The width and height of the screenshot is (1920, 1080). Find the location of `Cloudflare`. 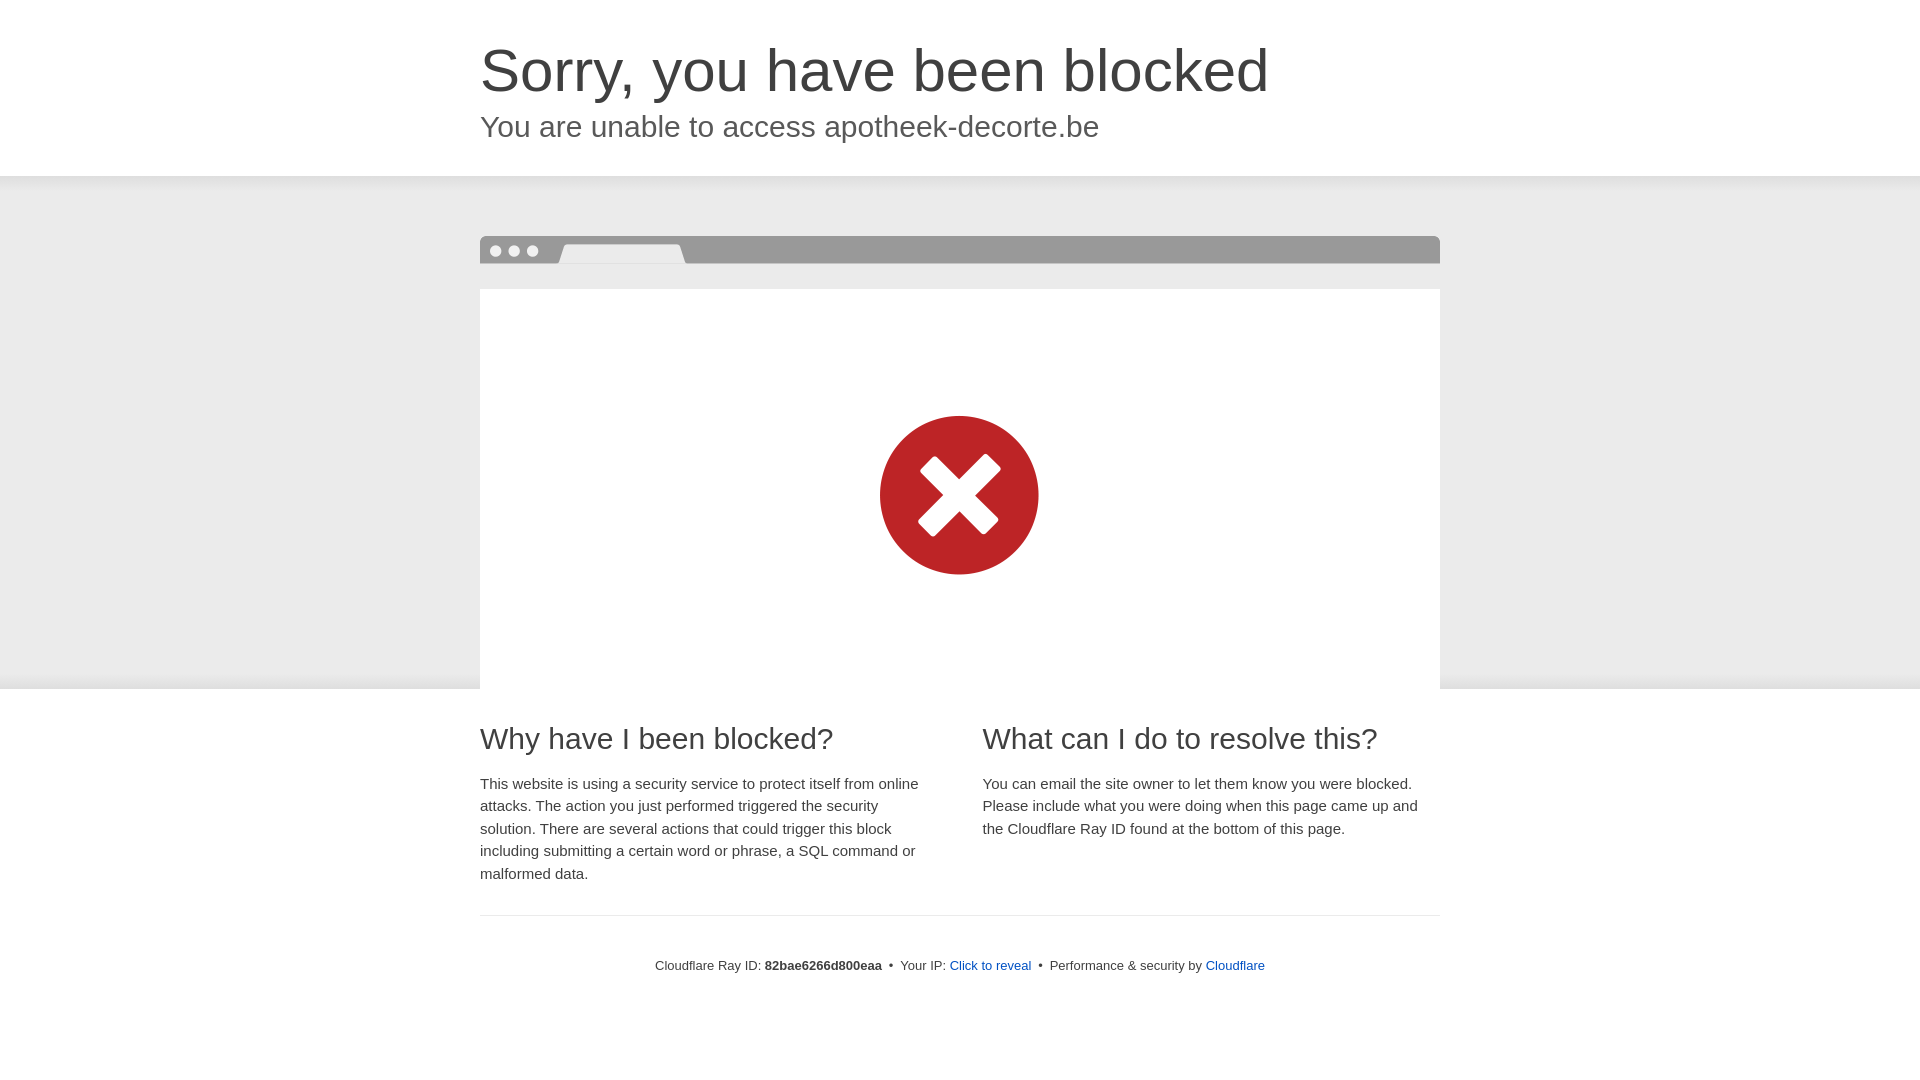

Cloudflare is located at coordinates (1236, 966).